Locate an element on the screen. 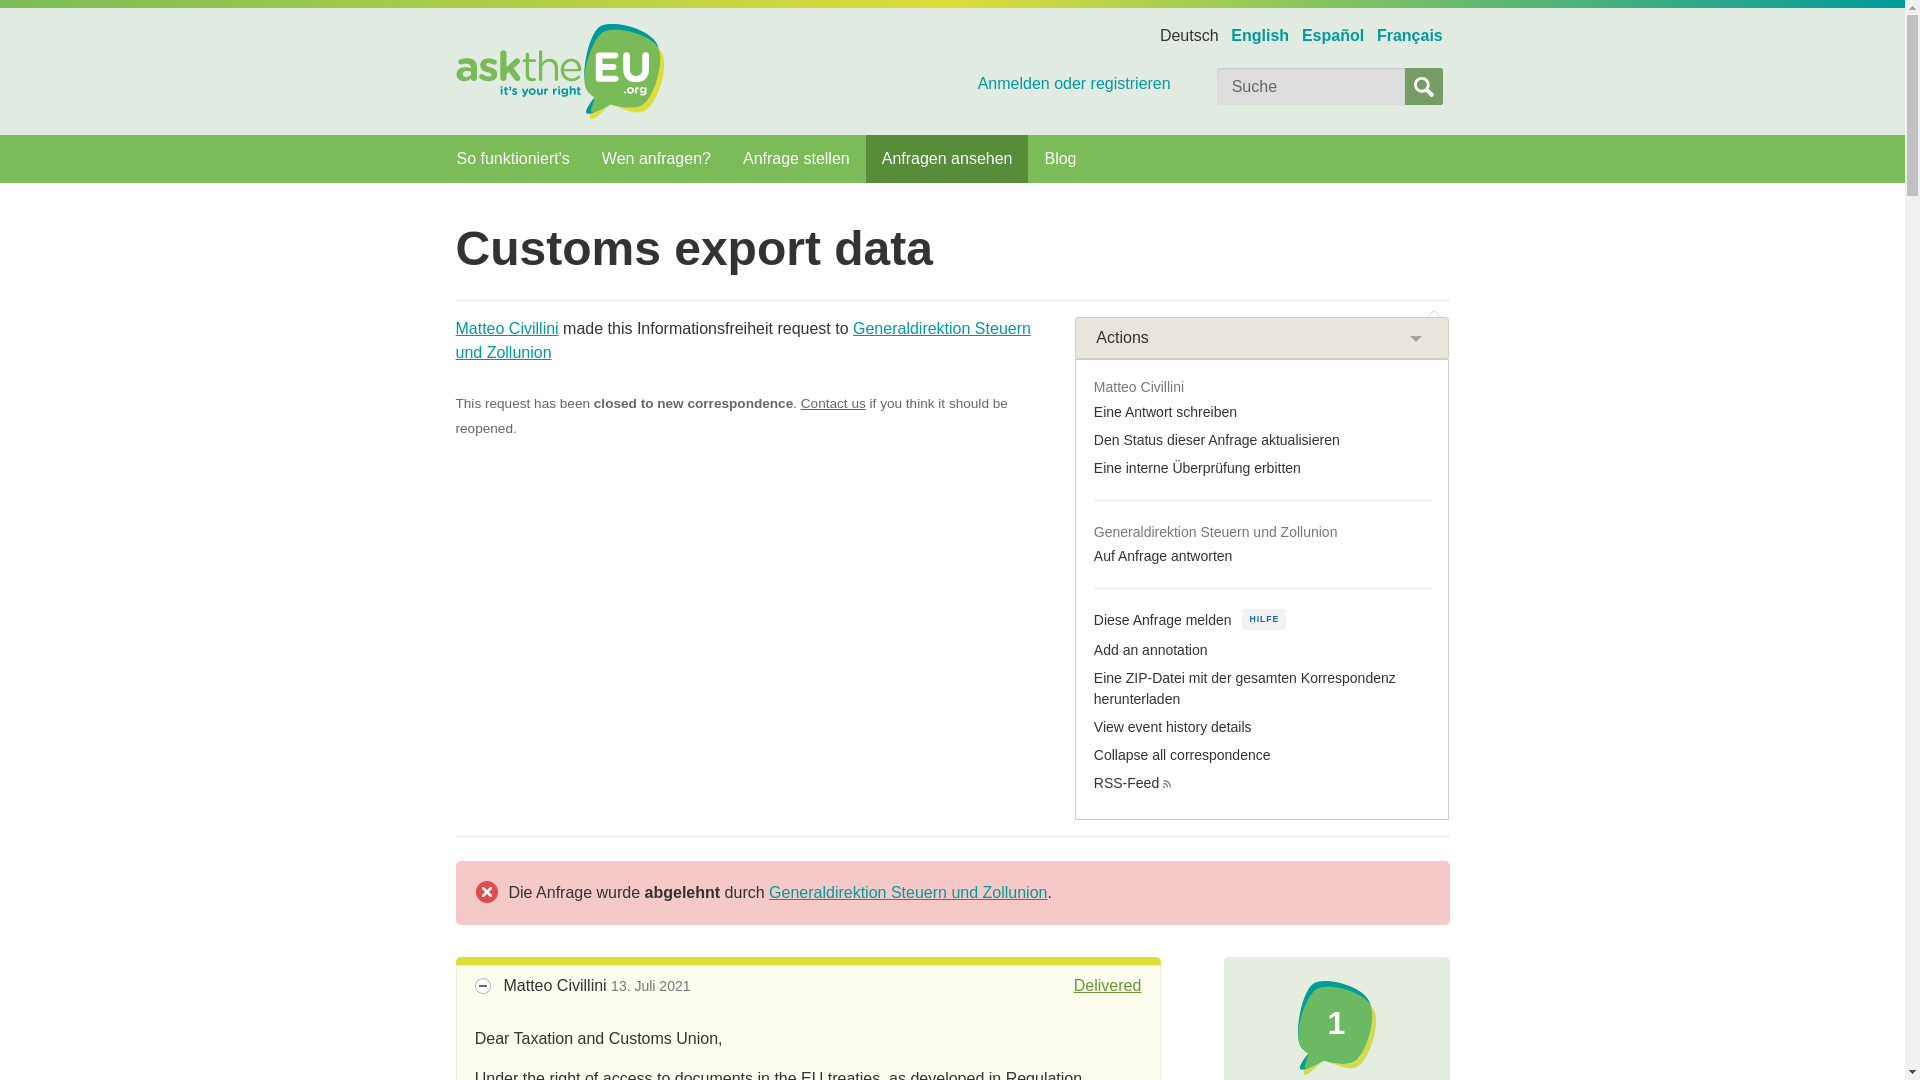  Blog is located at coordinates (1060, 158).